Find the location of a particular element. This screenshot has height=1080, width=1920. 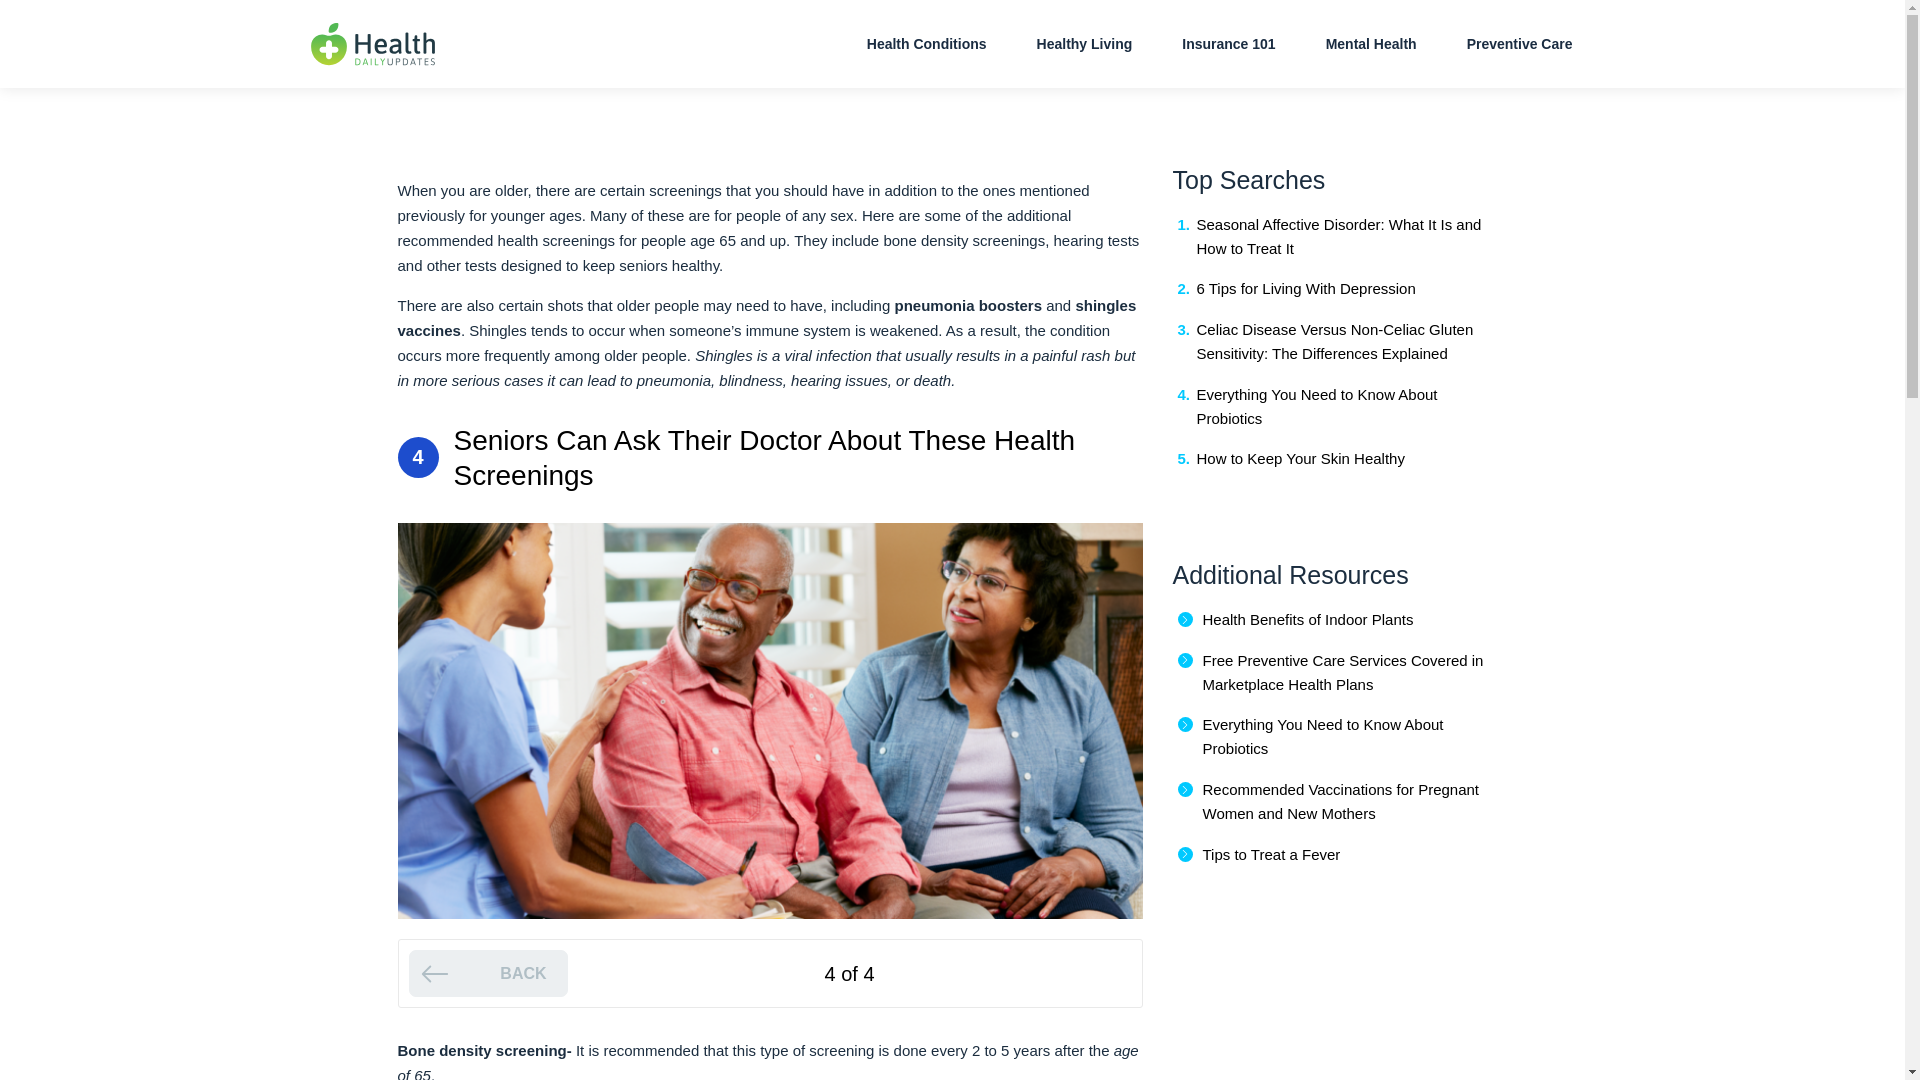

Everything You Need to Know About Probiotics is located at coordinates (1316, 406).